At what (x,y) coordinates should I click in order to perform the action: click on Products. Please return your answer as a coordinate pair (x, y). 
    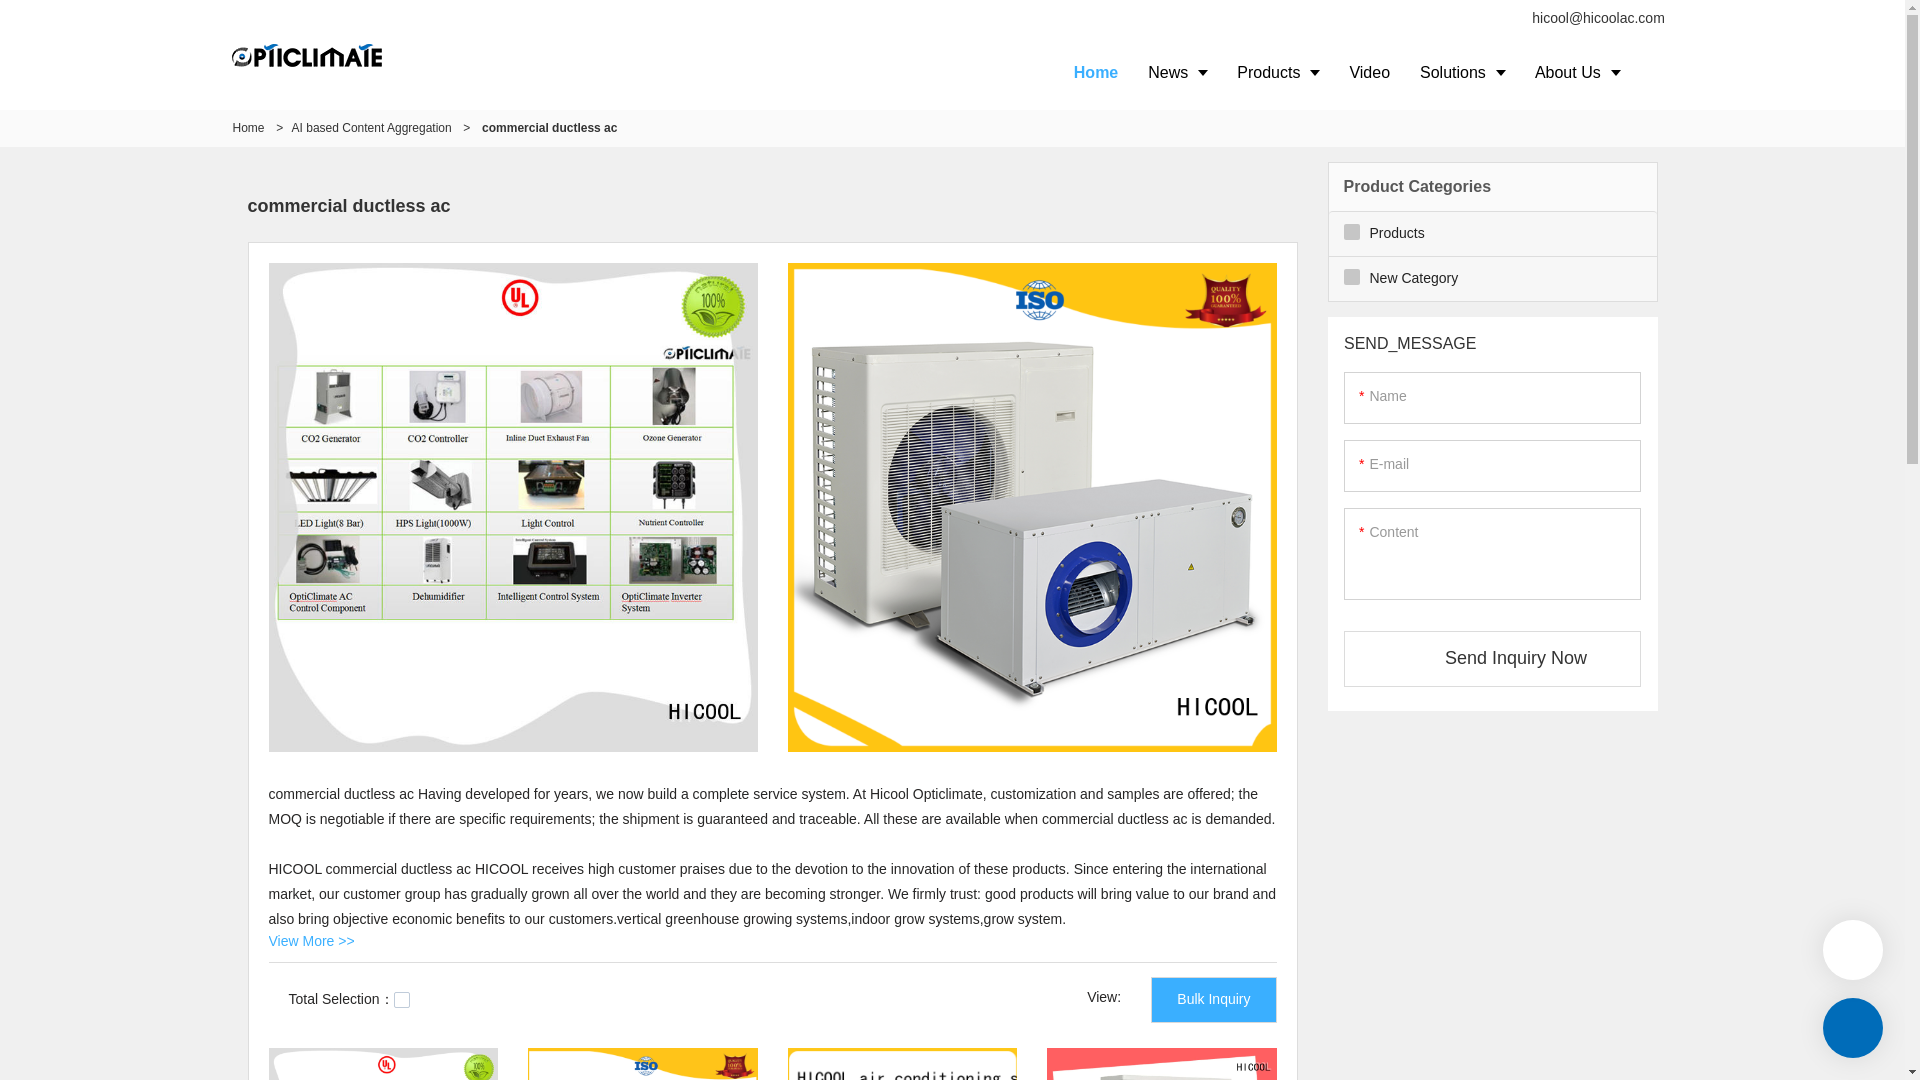
    Looking at the image, I should click on (1278, 72).